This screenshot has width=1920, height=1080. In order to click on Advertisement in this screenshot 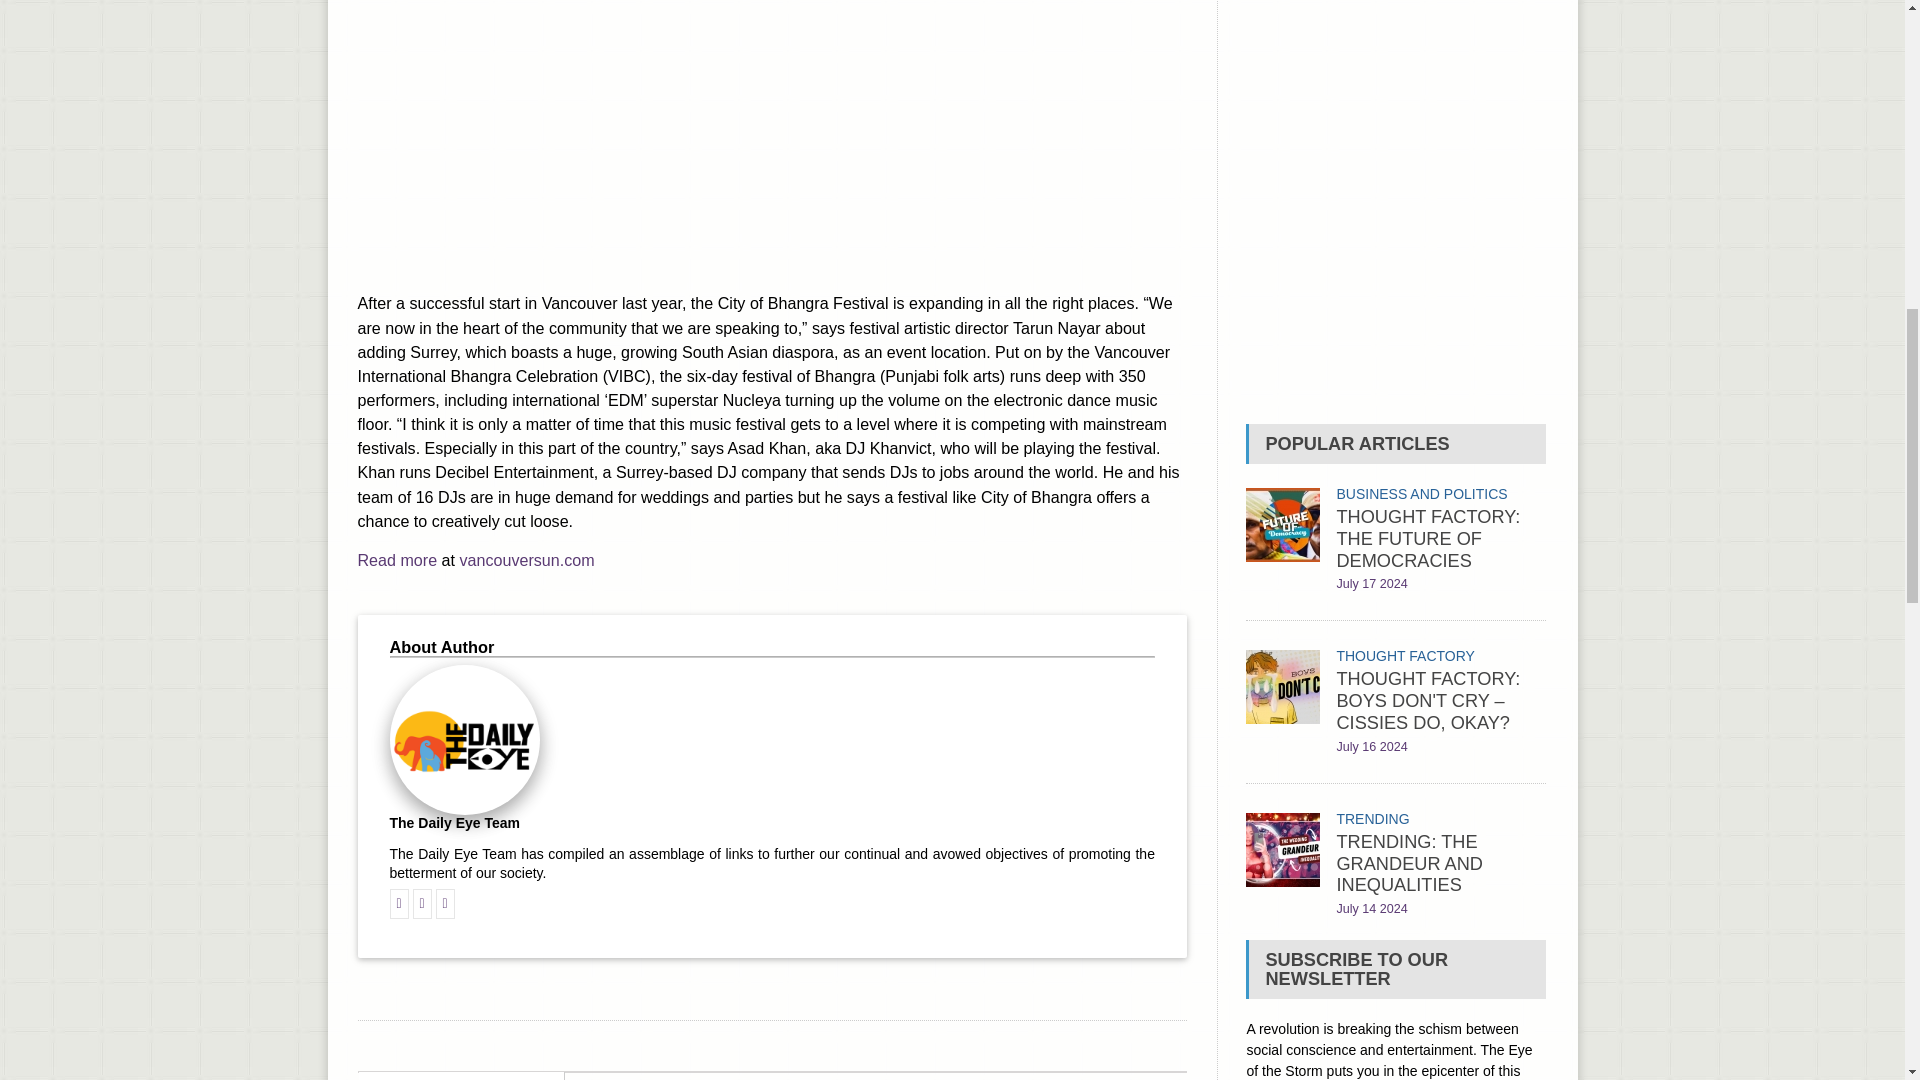, I will do `click(772, 138)`.